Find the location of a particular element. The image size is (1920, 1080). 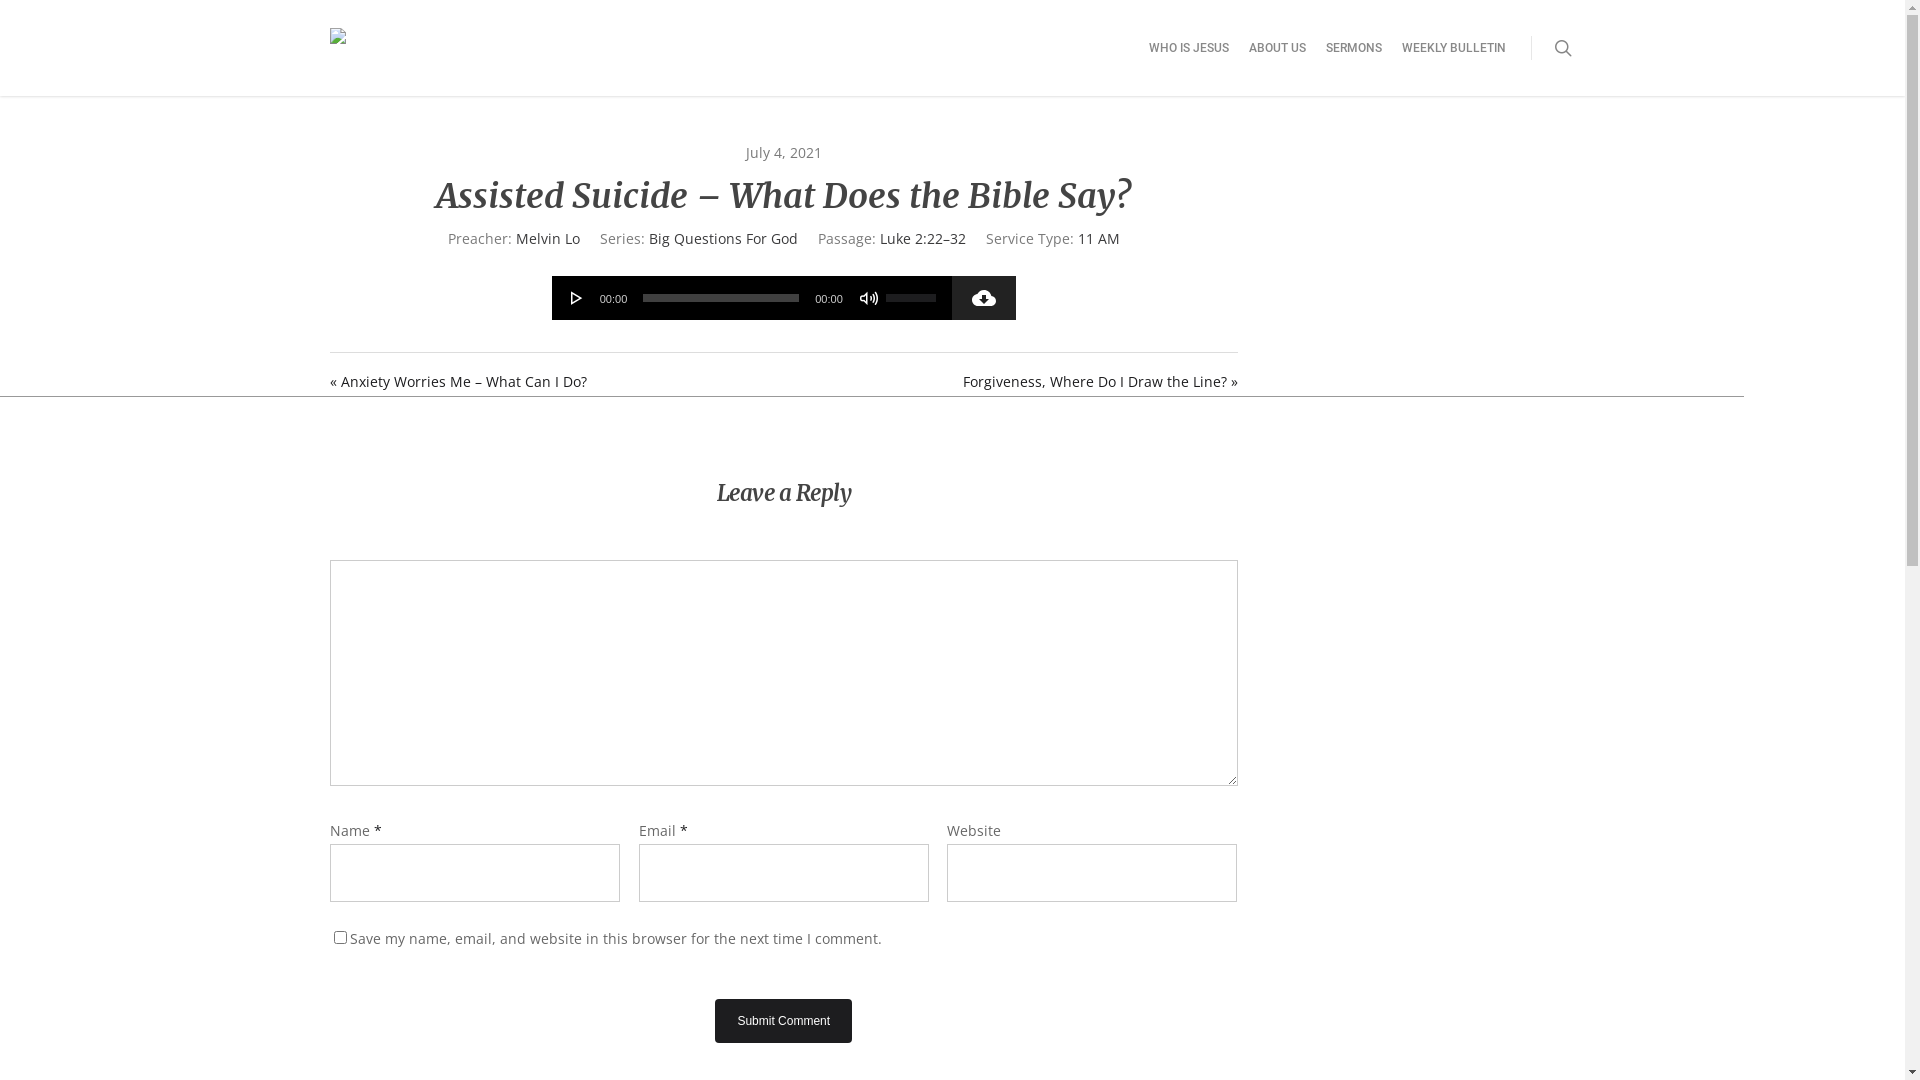

Use Up/Down Arrow keys to increase or decrease volume. is located at coordinates (914, 296).